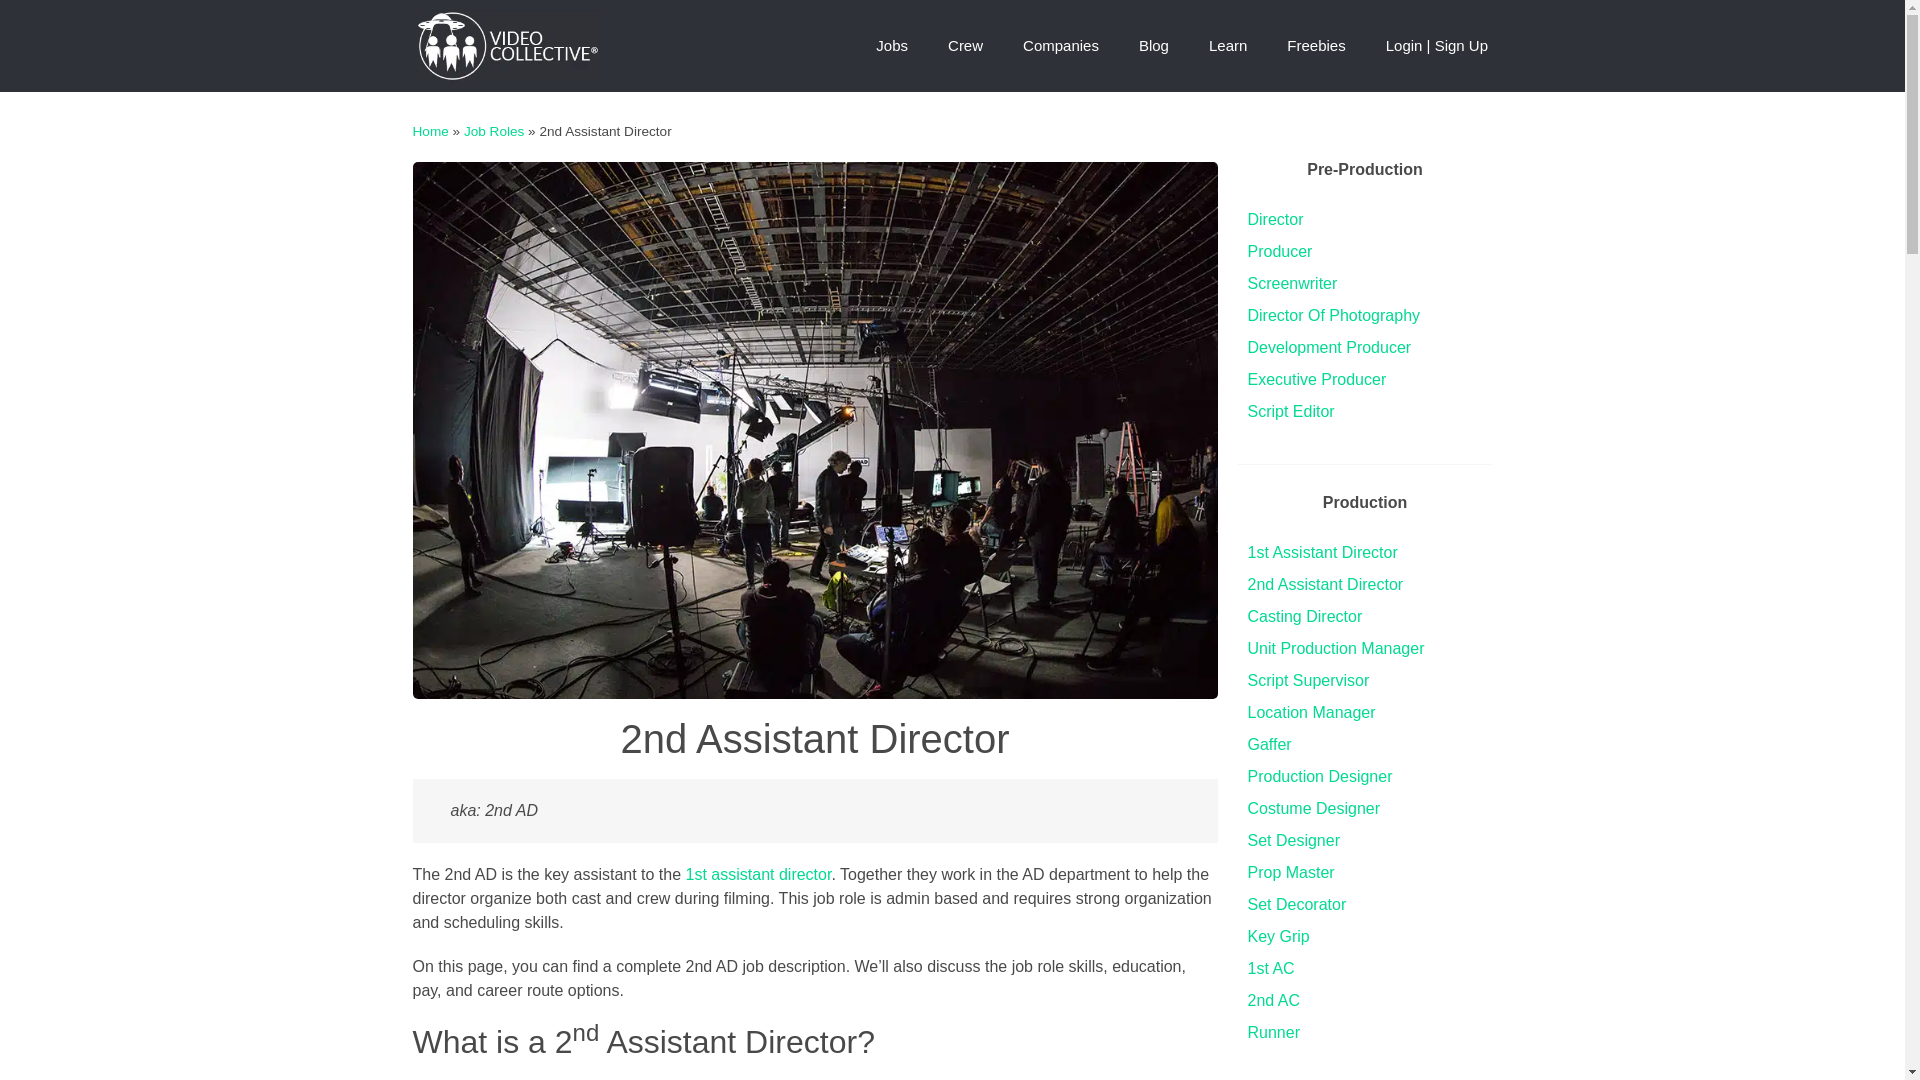  I want to click on Jobs, so click(892, 46).